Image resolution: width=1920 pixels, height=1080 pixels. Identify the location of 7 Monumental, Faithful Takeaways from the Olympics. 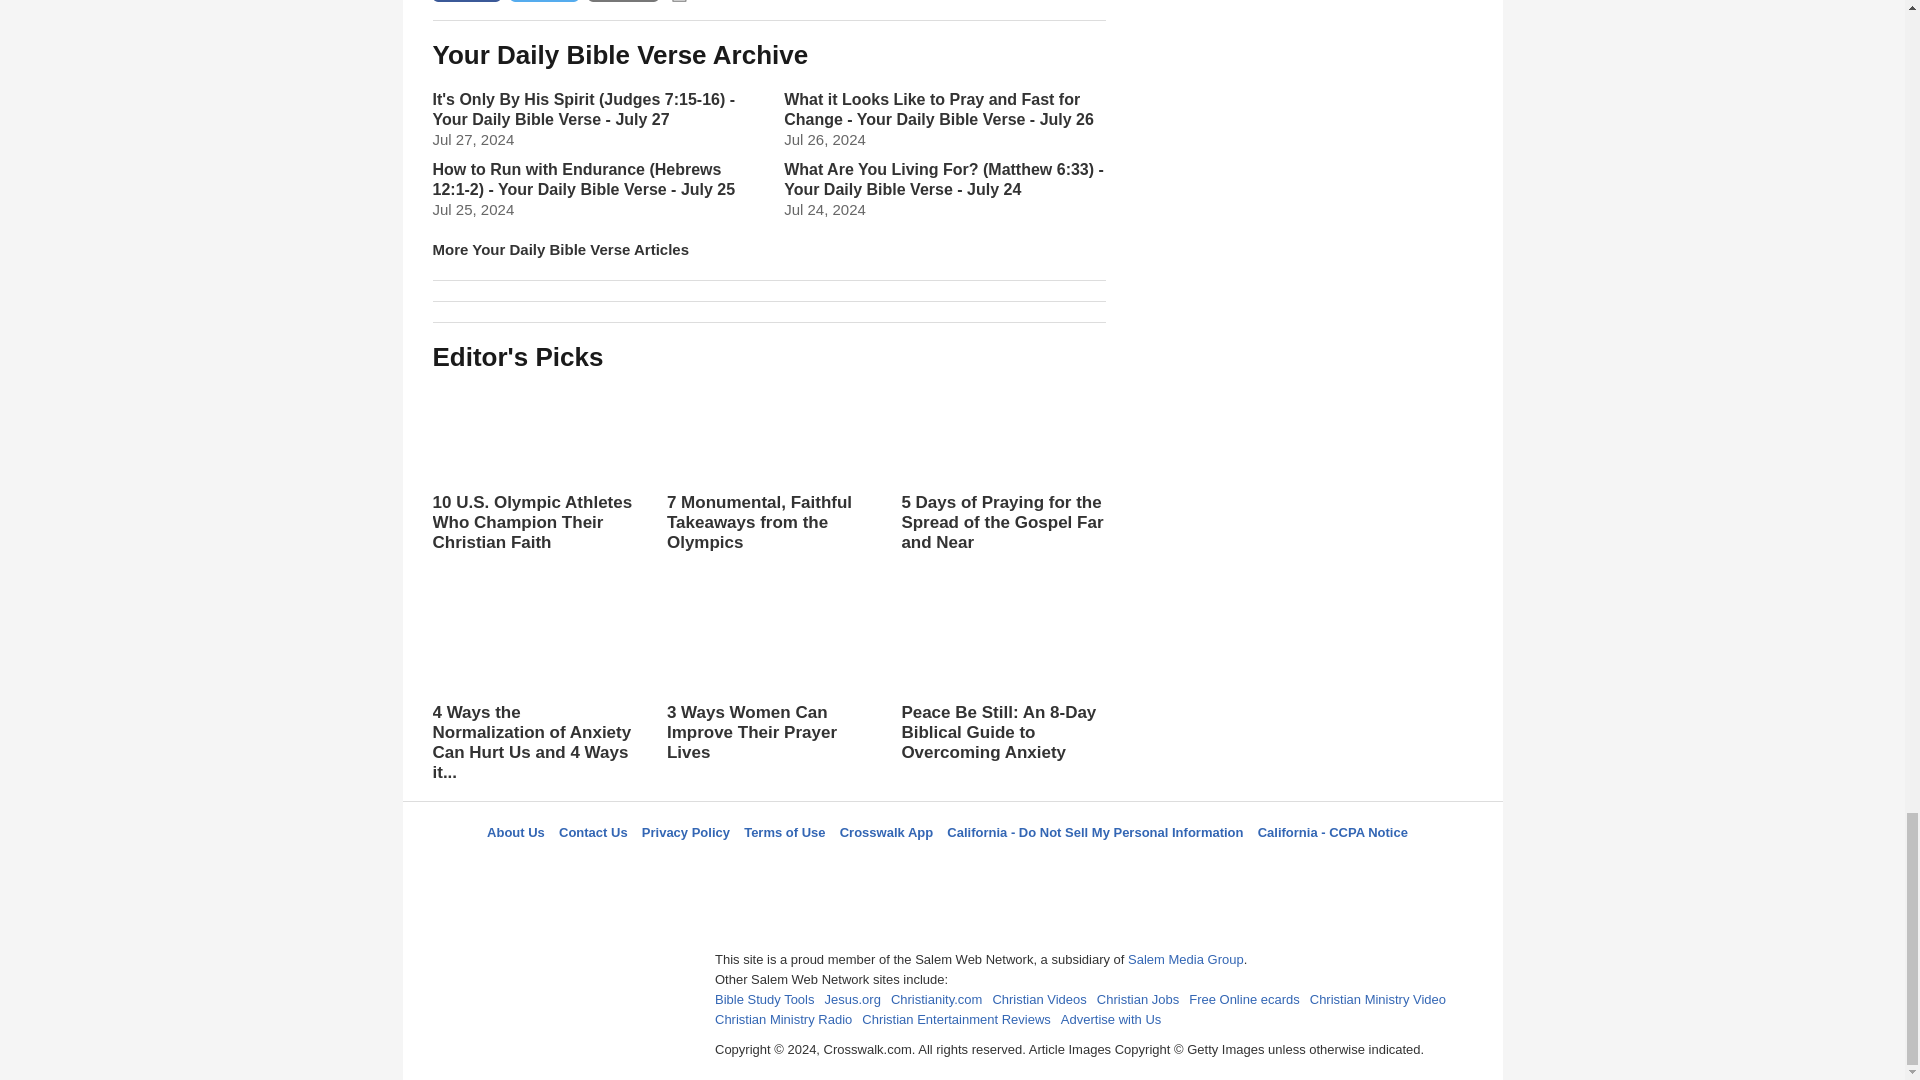
(768, 466).